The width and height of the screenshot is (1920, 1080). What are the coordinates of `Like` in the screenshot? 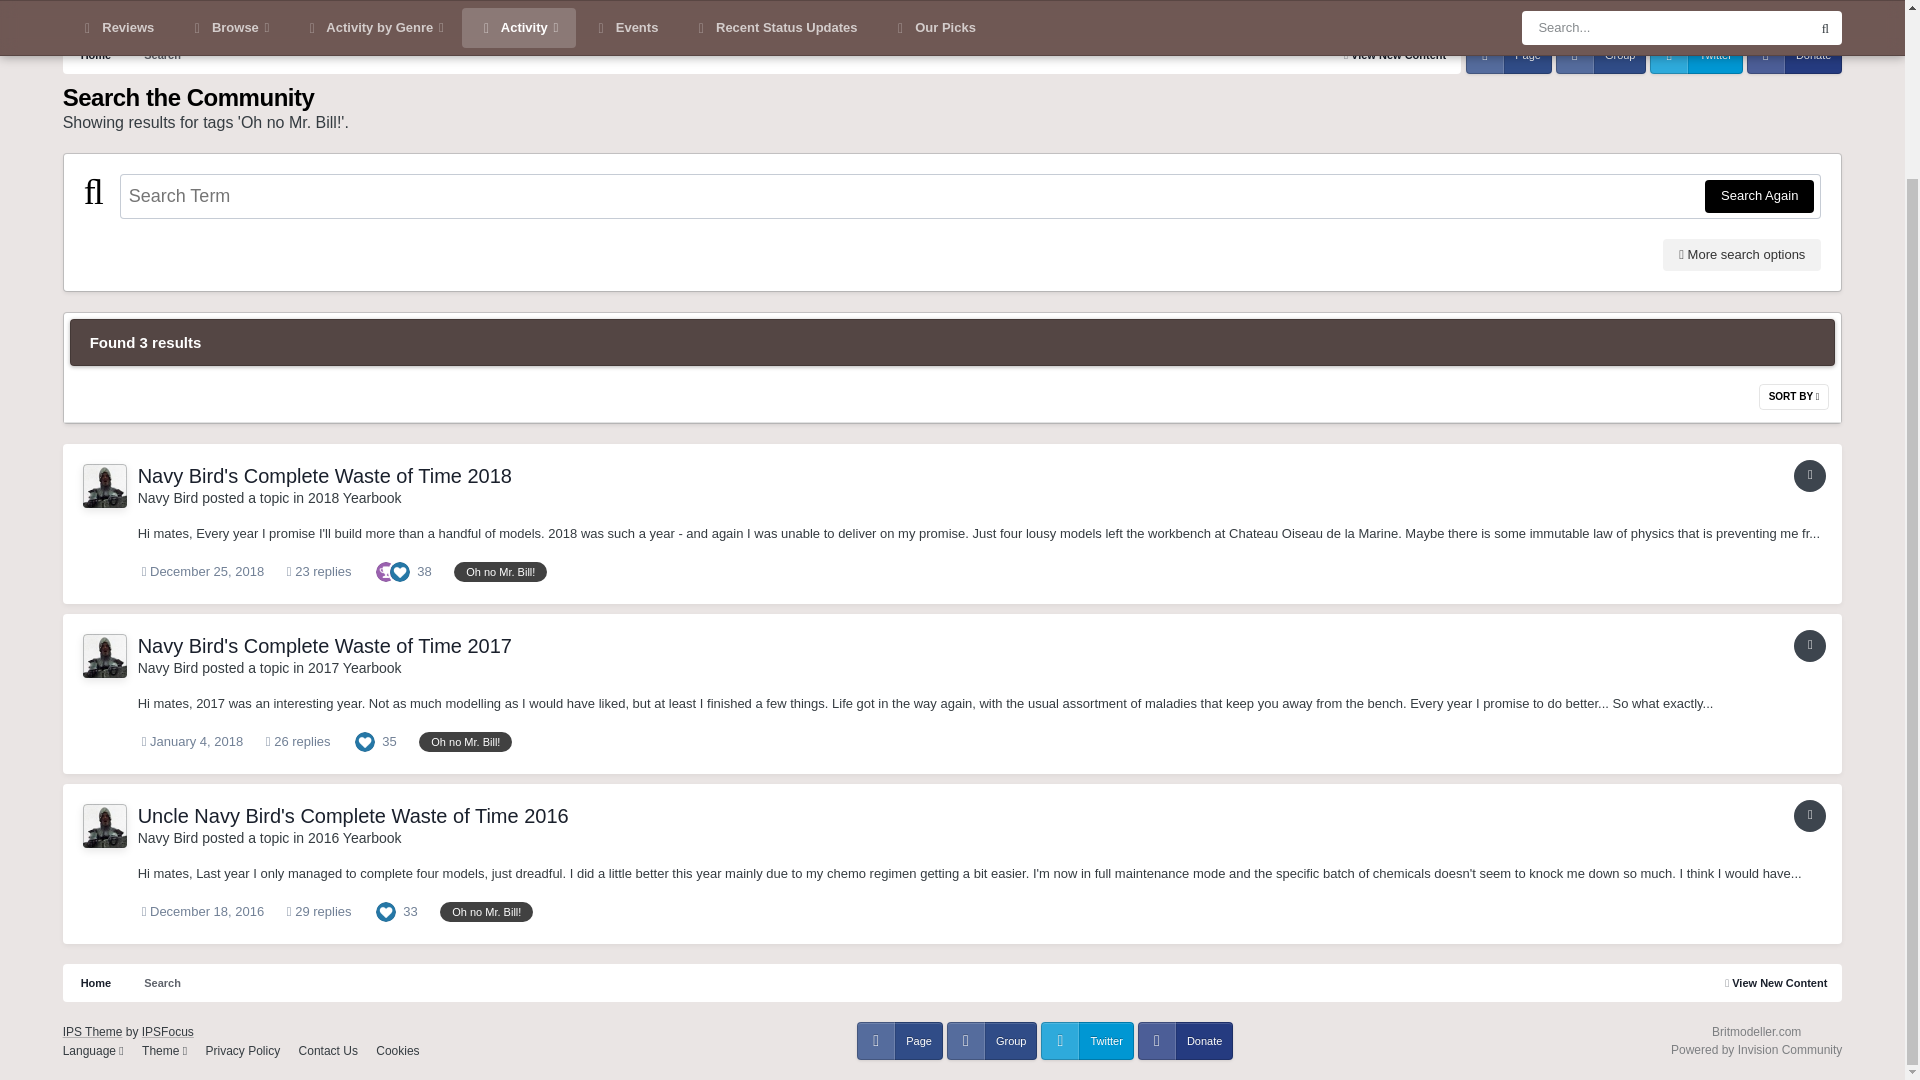 It's located at (364, 742).